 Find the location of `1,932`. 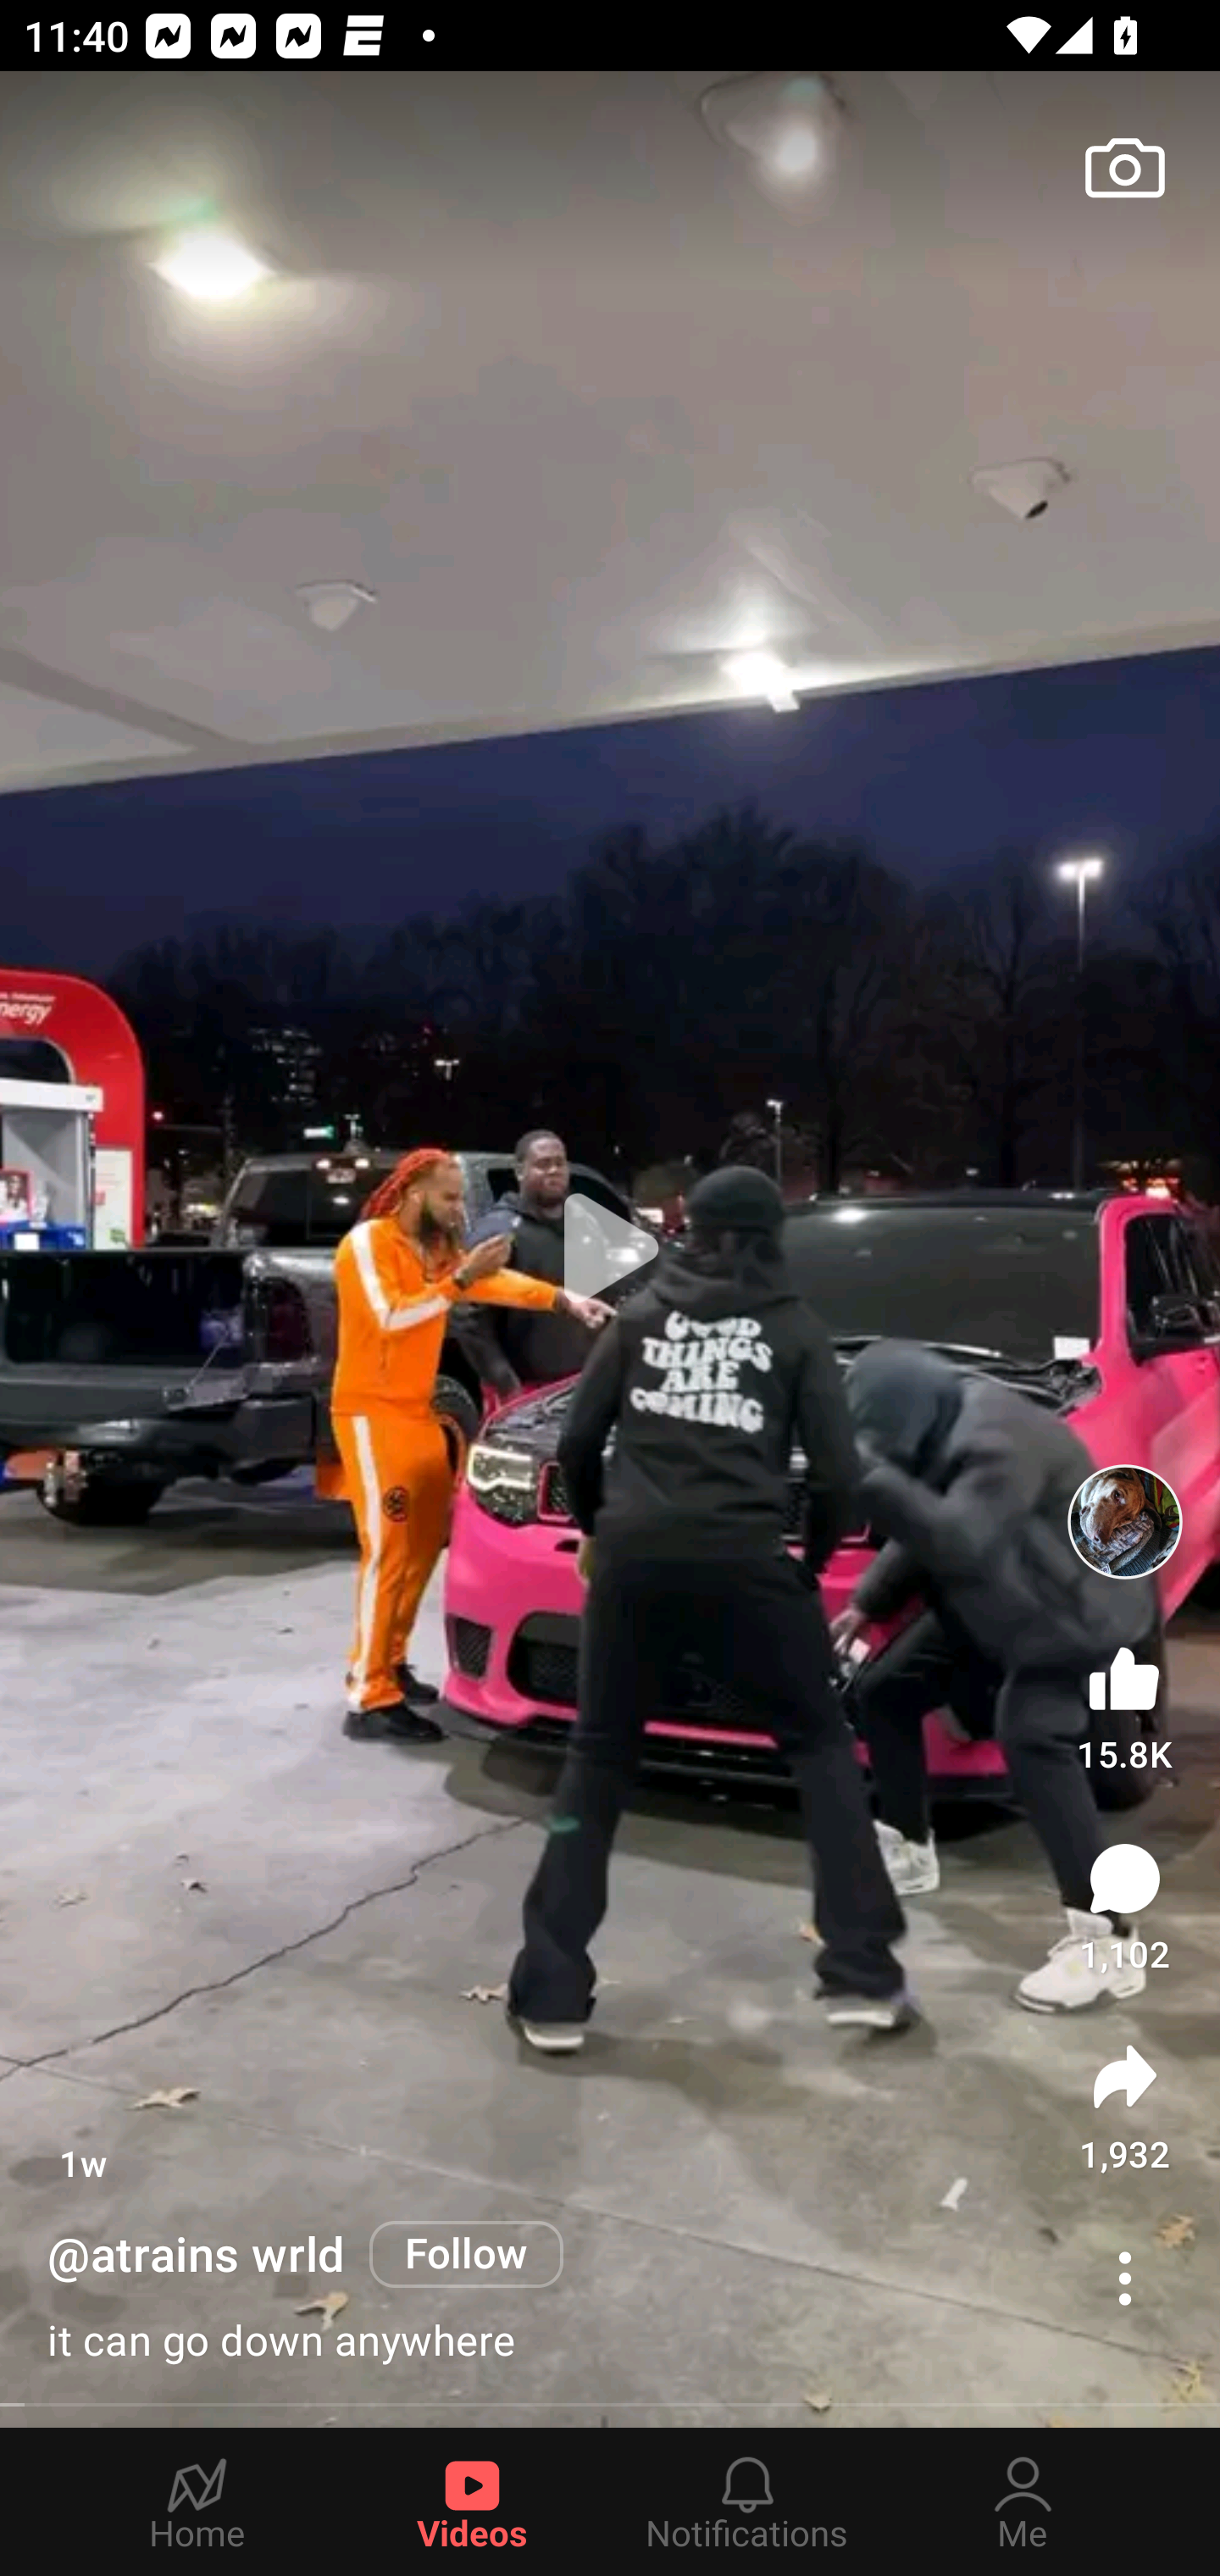

1,932 is located at coordinates (1125, 2107).